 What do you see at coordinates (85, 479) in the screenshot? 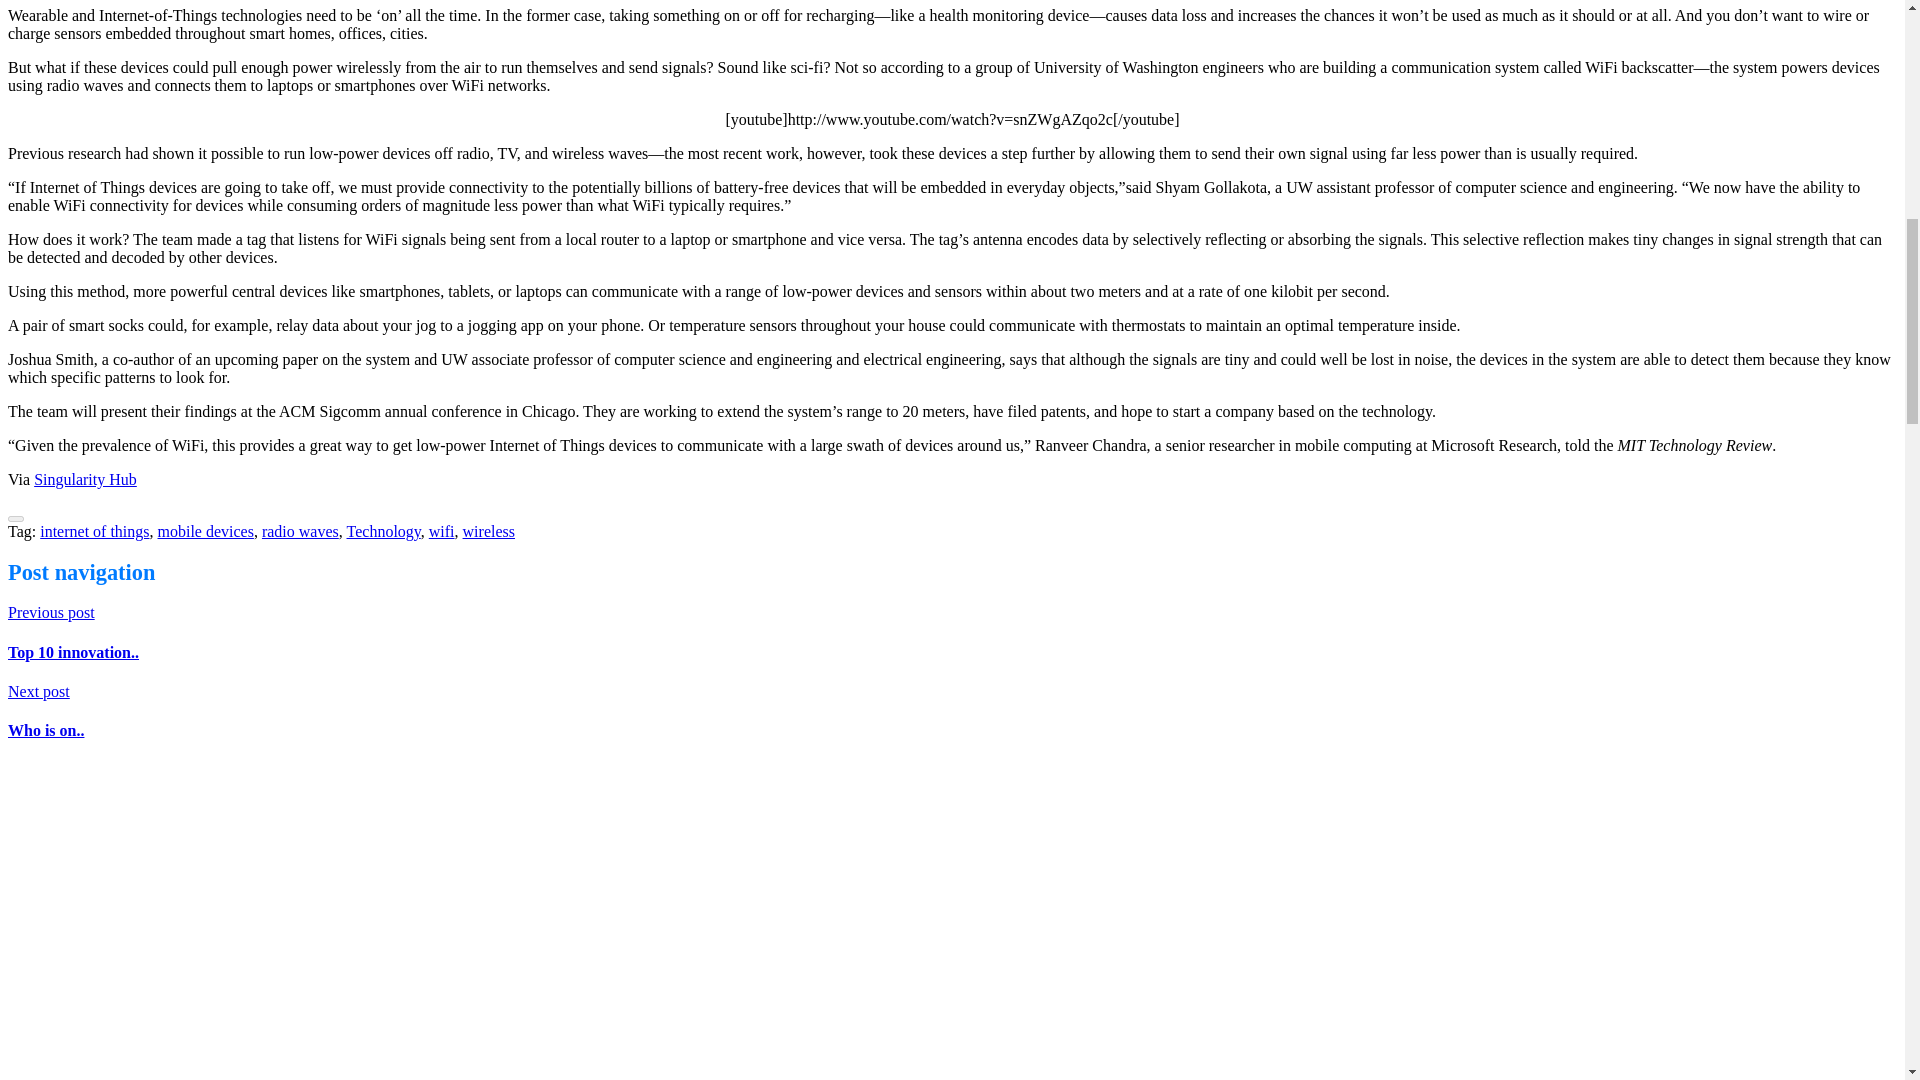
I see `Singularity Hub` at bounding box center [85, 479].